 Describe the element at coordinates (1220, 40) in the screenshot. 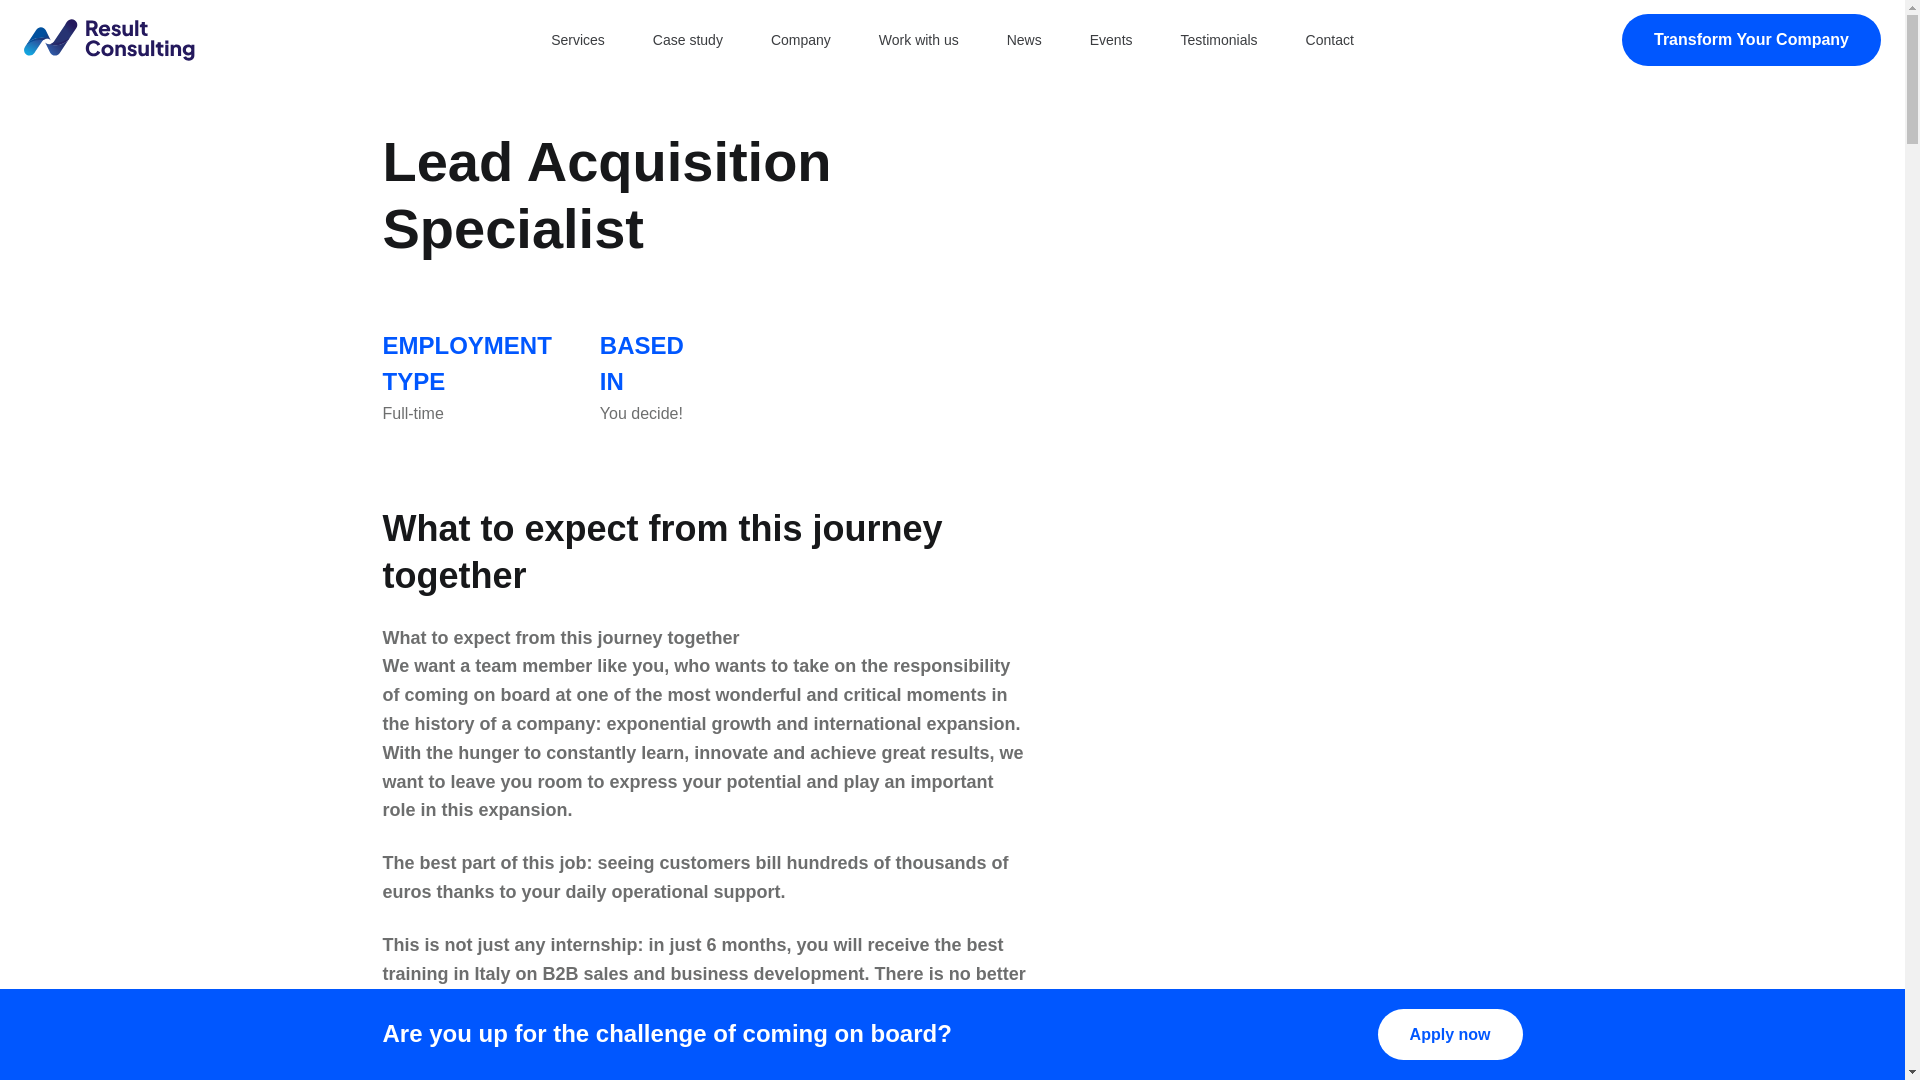

I see `Testimonials` at that location.